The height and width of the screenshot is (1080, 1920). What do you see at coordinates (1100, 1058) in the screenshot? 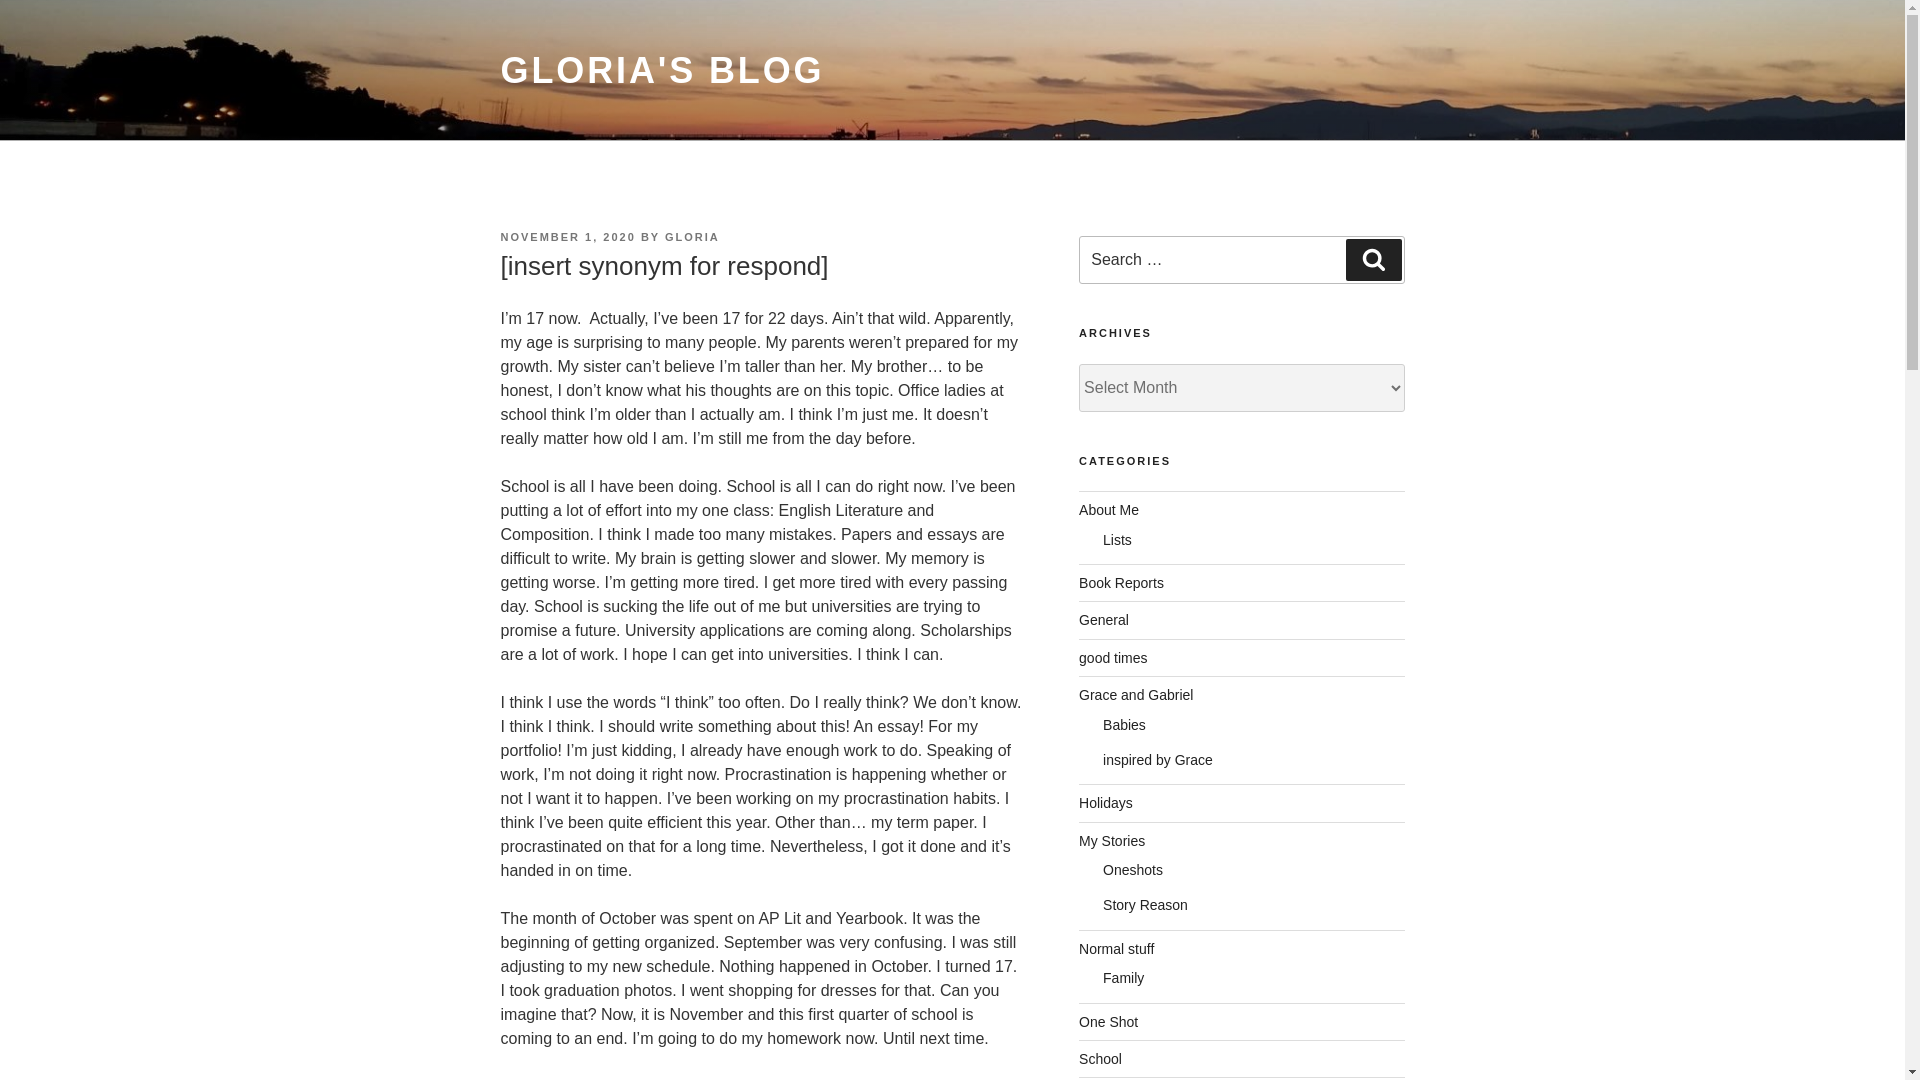
I see `School` at bounding box center [1100, 1058].